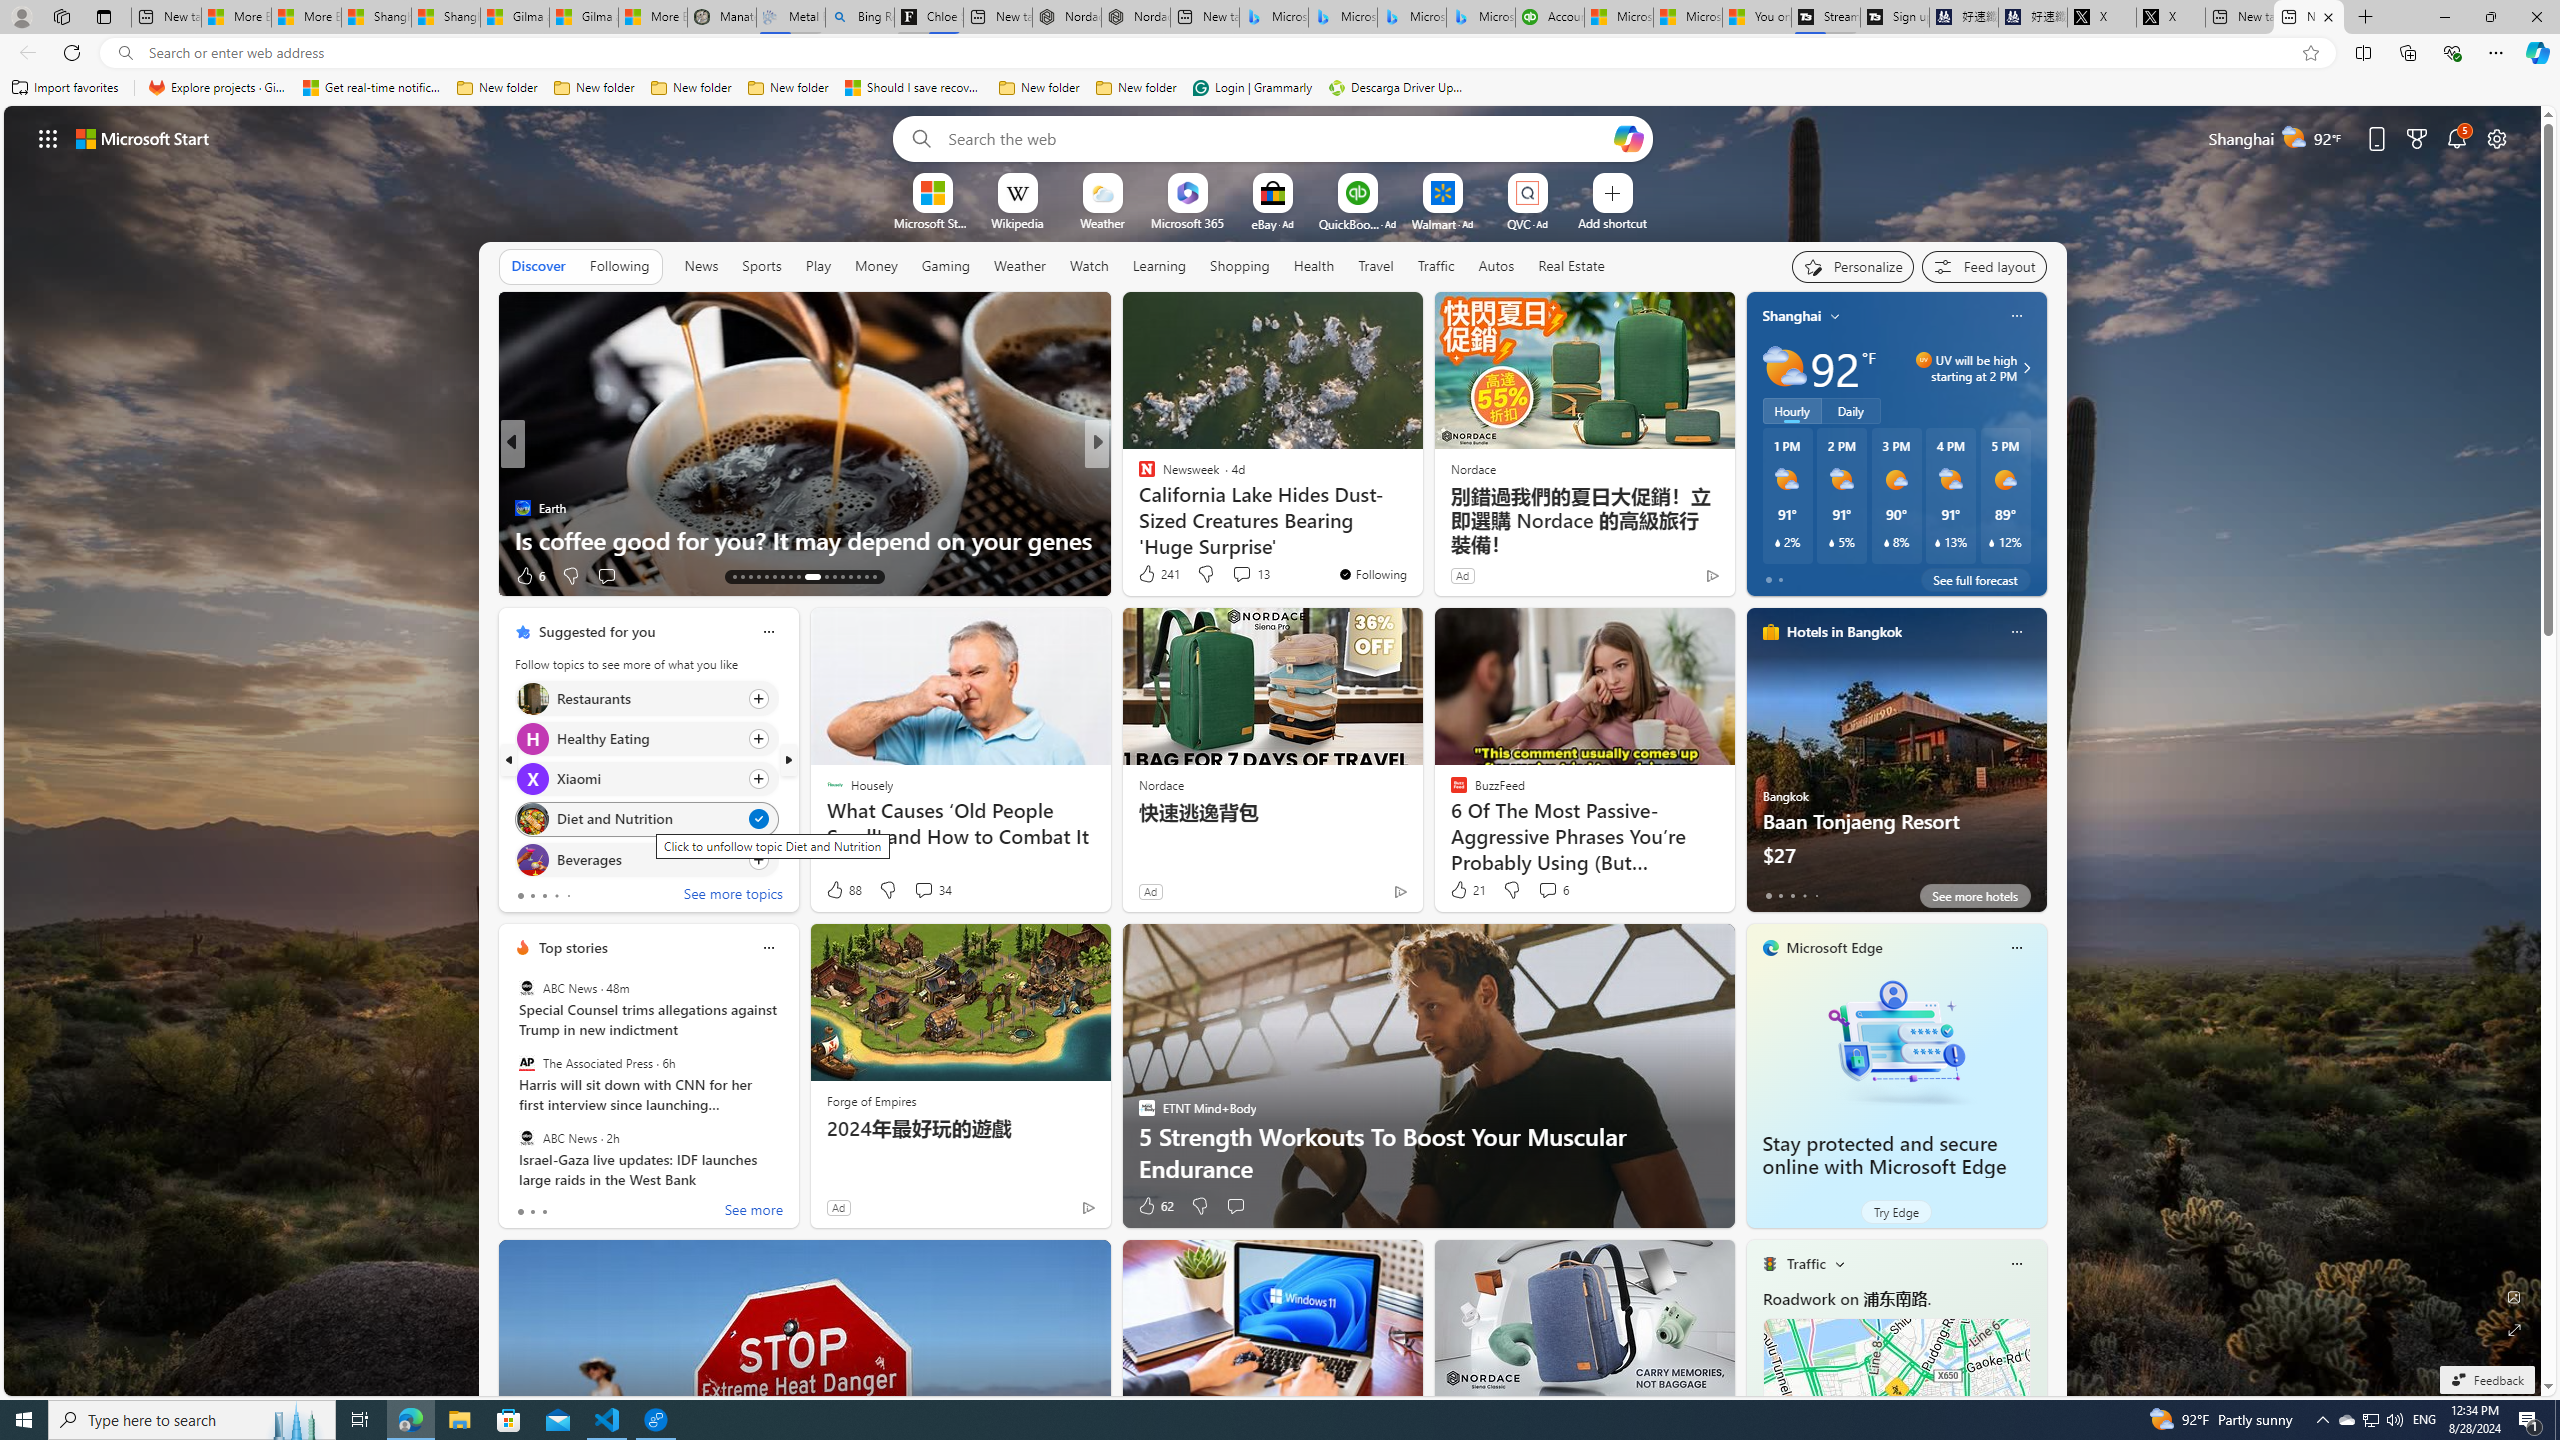 Image resolution: width=2560 pixels, height=1440 pixels. Describe the element at coordinates (1792, 316) in the screenshot. I see `Shanghai` at that location.